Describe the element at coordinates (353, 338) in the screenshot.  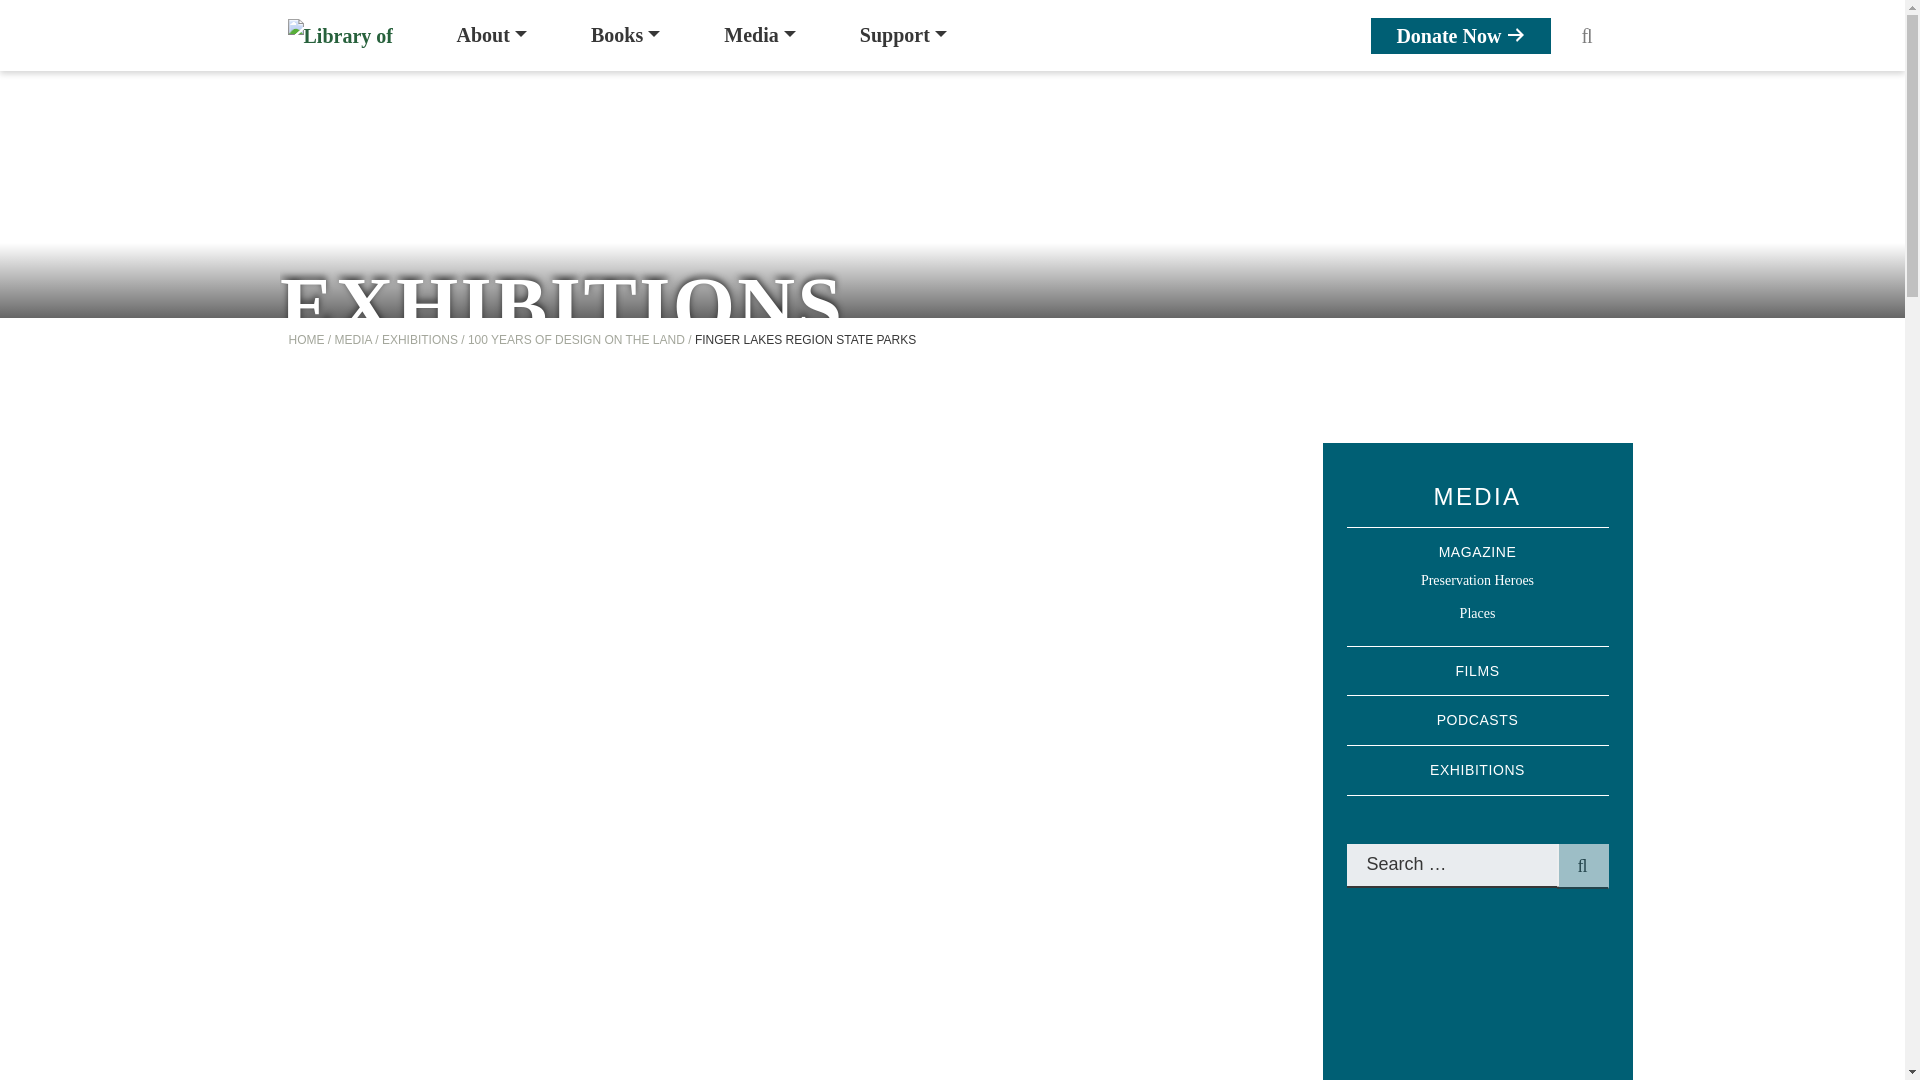
I see `MEDIA` at that location.